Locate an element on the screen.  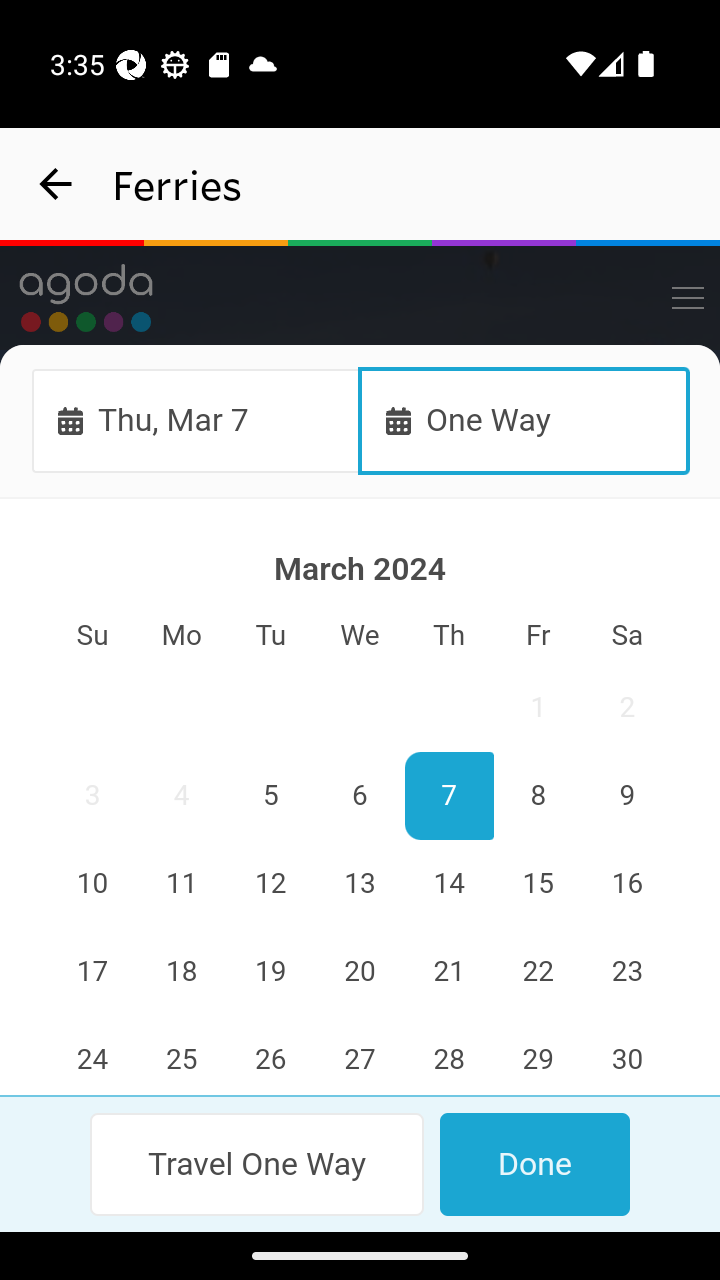
6 is located at coordinates (360, 797).